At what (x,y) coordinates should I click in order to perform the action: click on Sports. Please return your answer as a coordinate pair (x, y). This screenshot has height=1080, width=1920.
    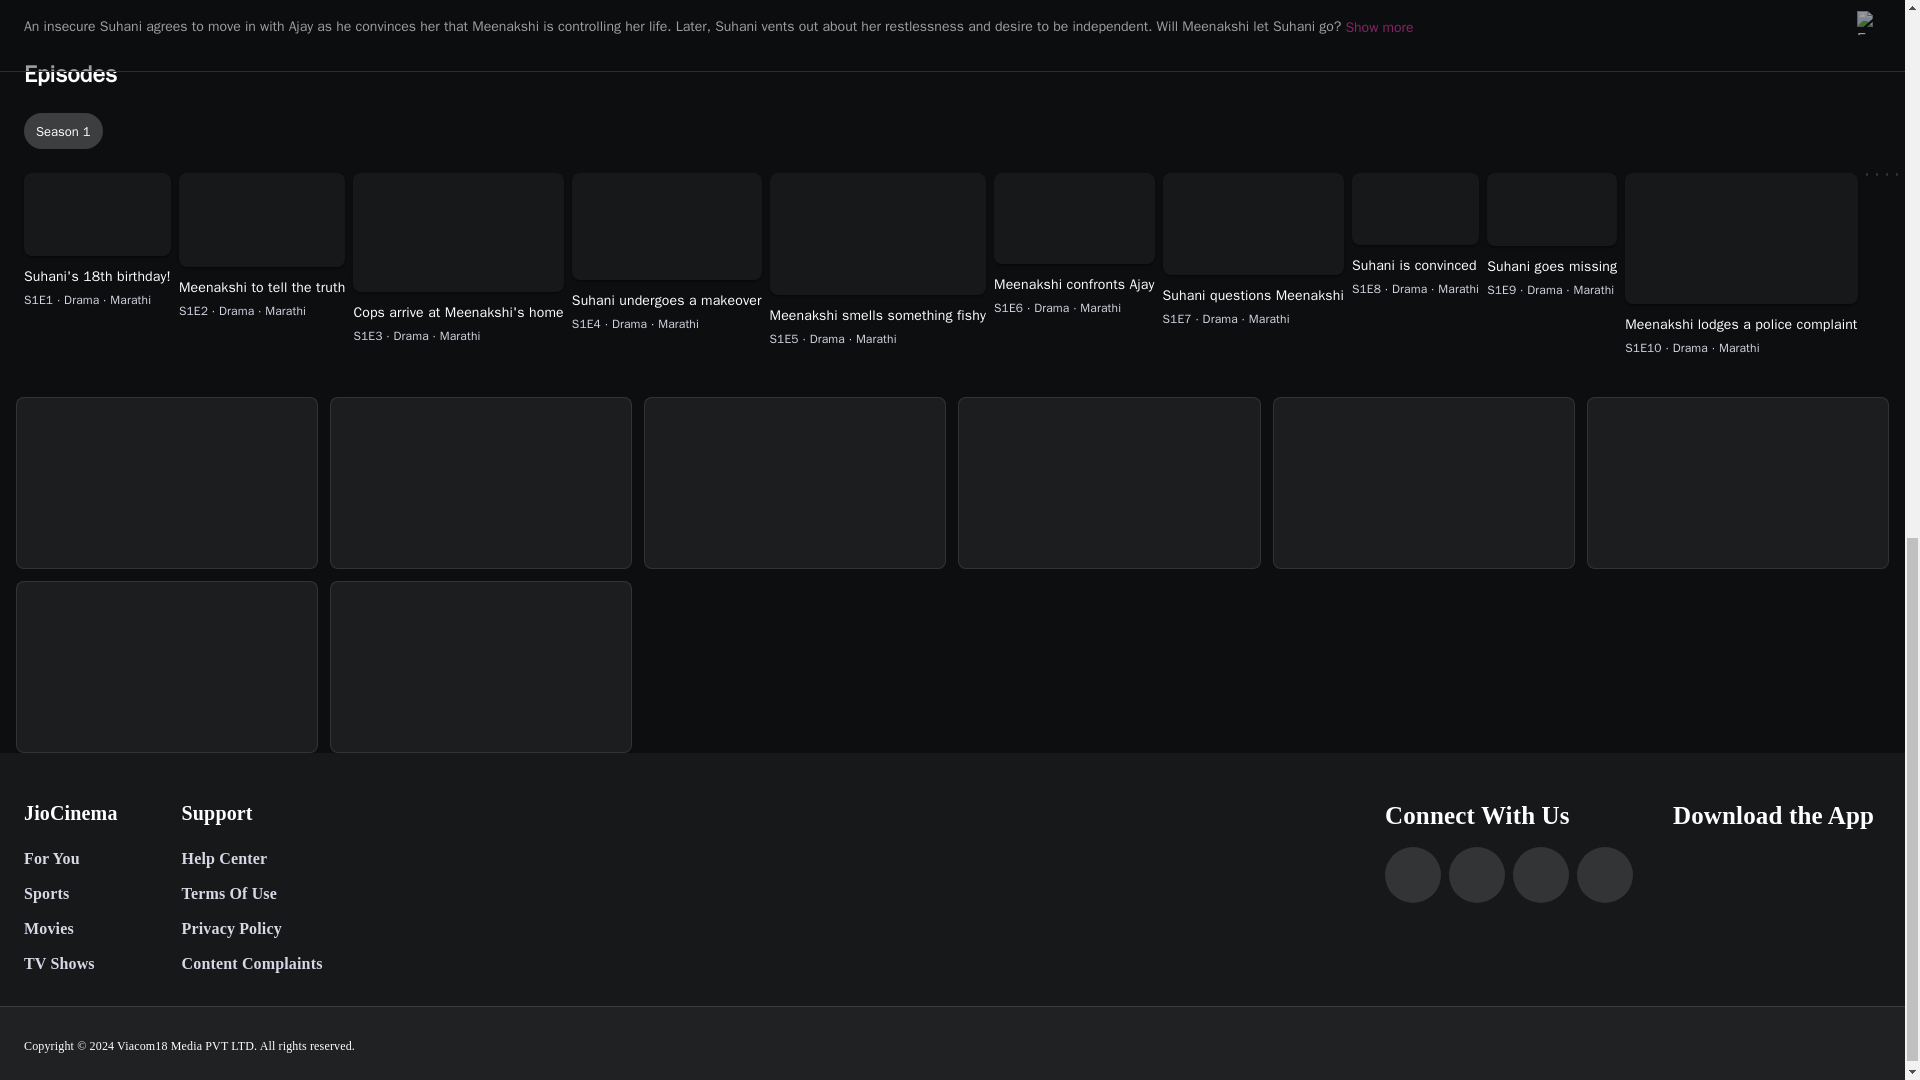
    Looking at the image, I should click on (70, 893).